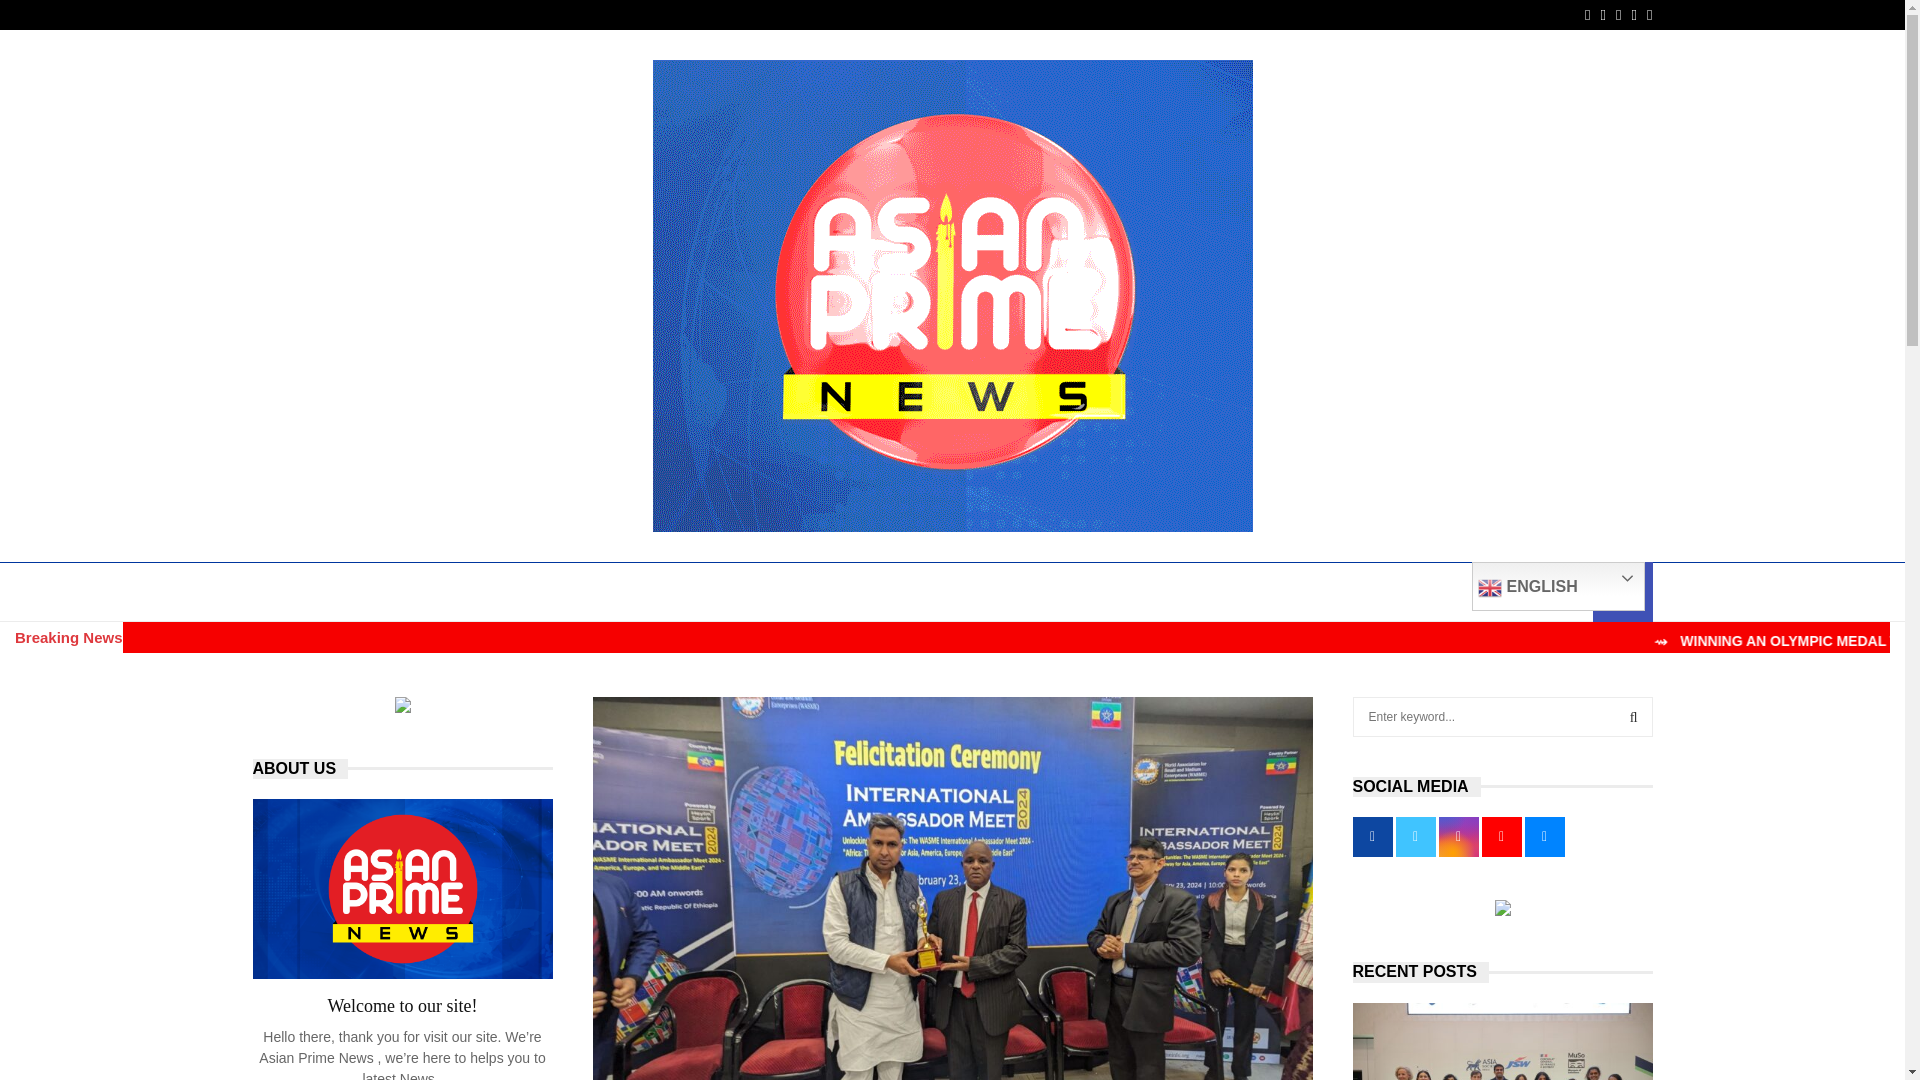  I want to click on LIFESTYLE, so click(1064, 592).